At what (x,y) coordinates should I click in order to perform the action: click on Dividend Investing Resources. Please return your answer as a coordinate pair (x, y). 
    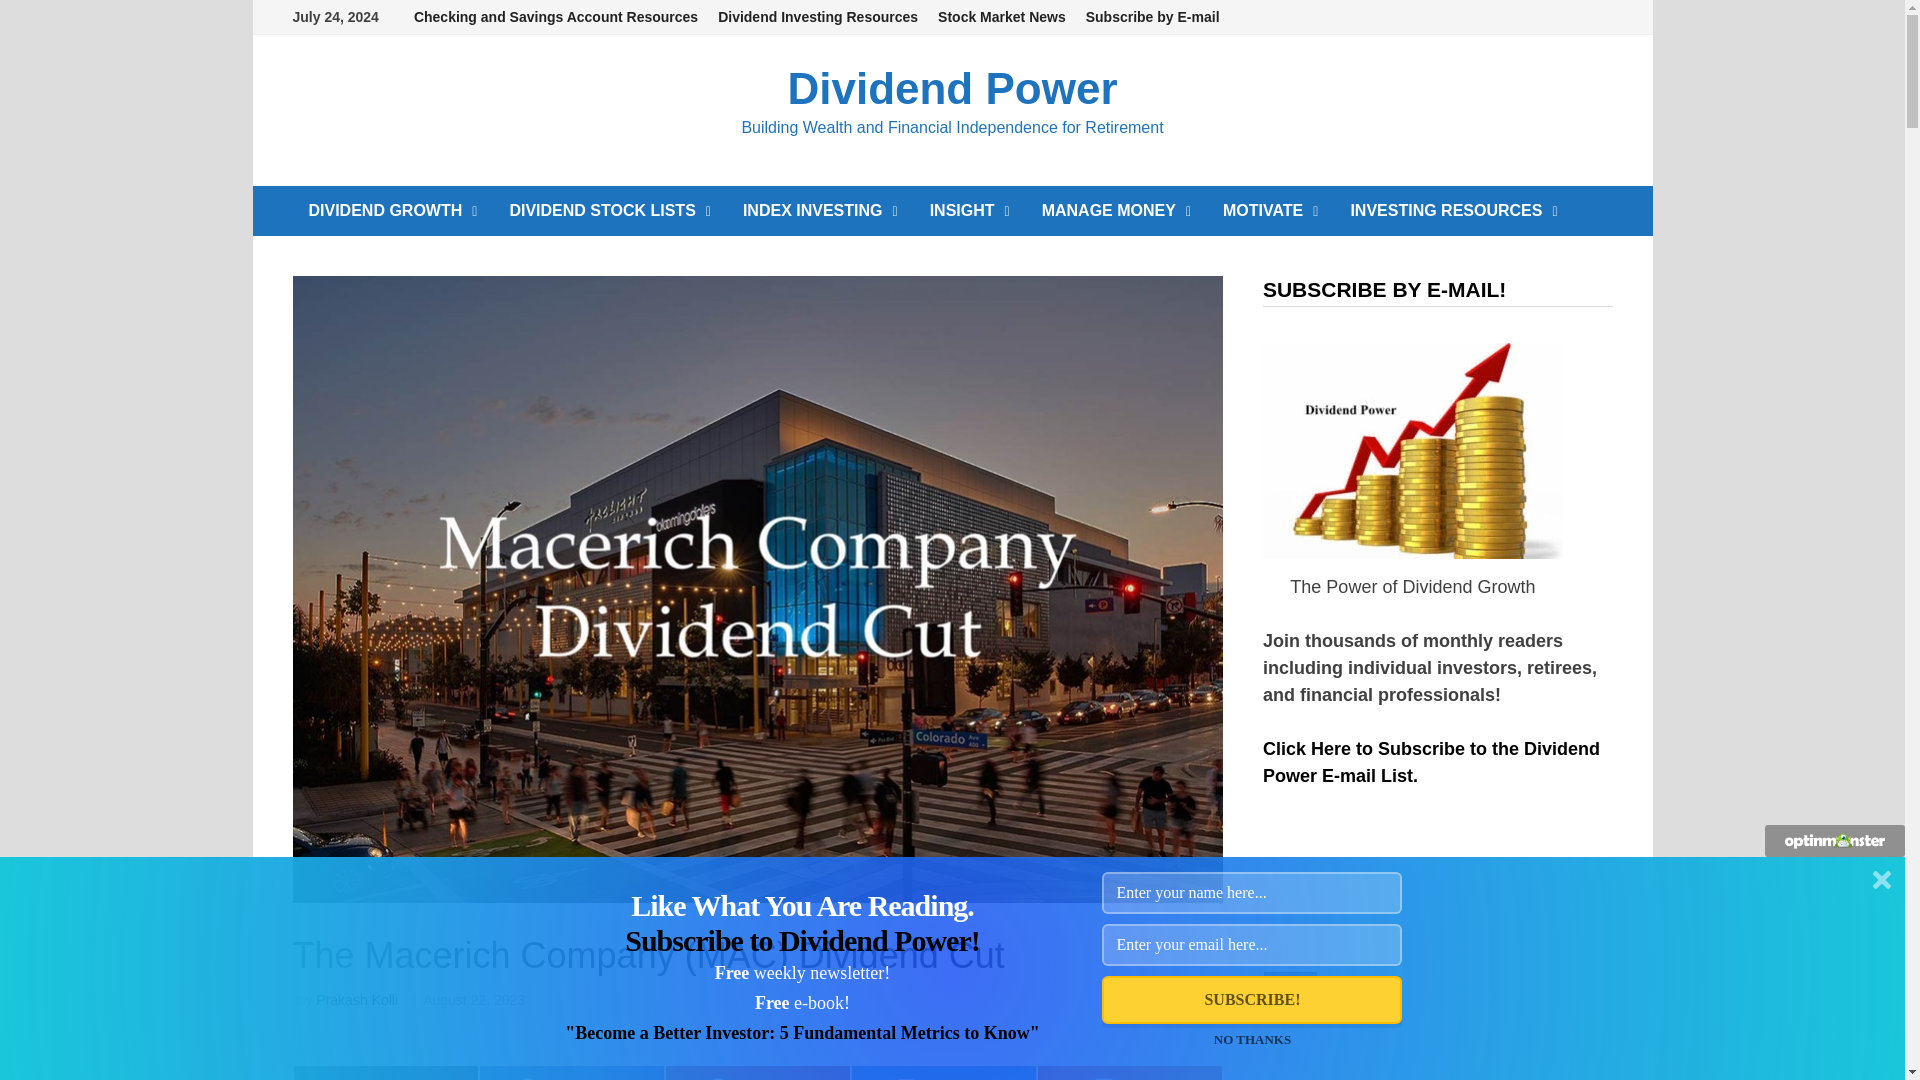
    Looking at the image, I should click on (818, 17).